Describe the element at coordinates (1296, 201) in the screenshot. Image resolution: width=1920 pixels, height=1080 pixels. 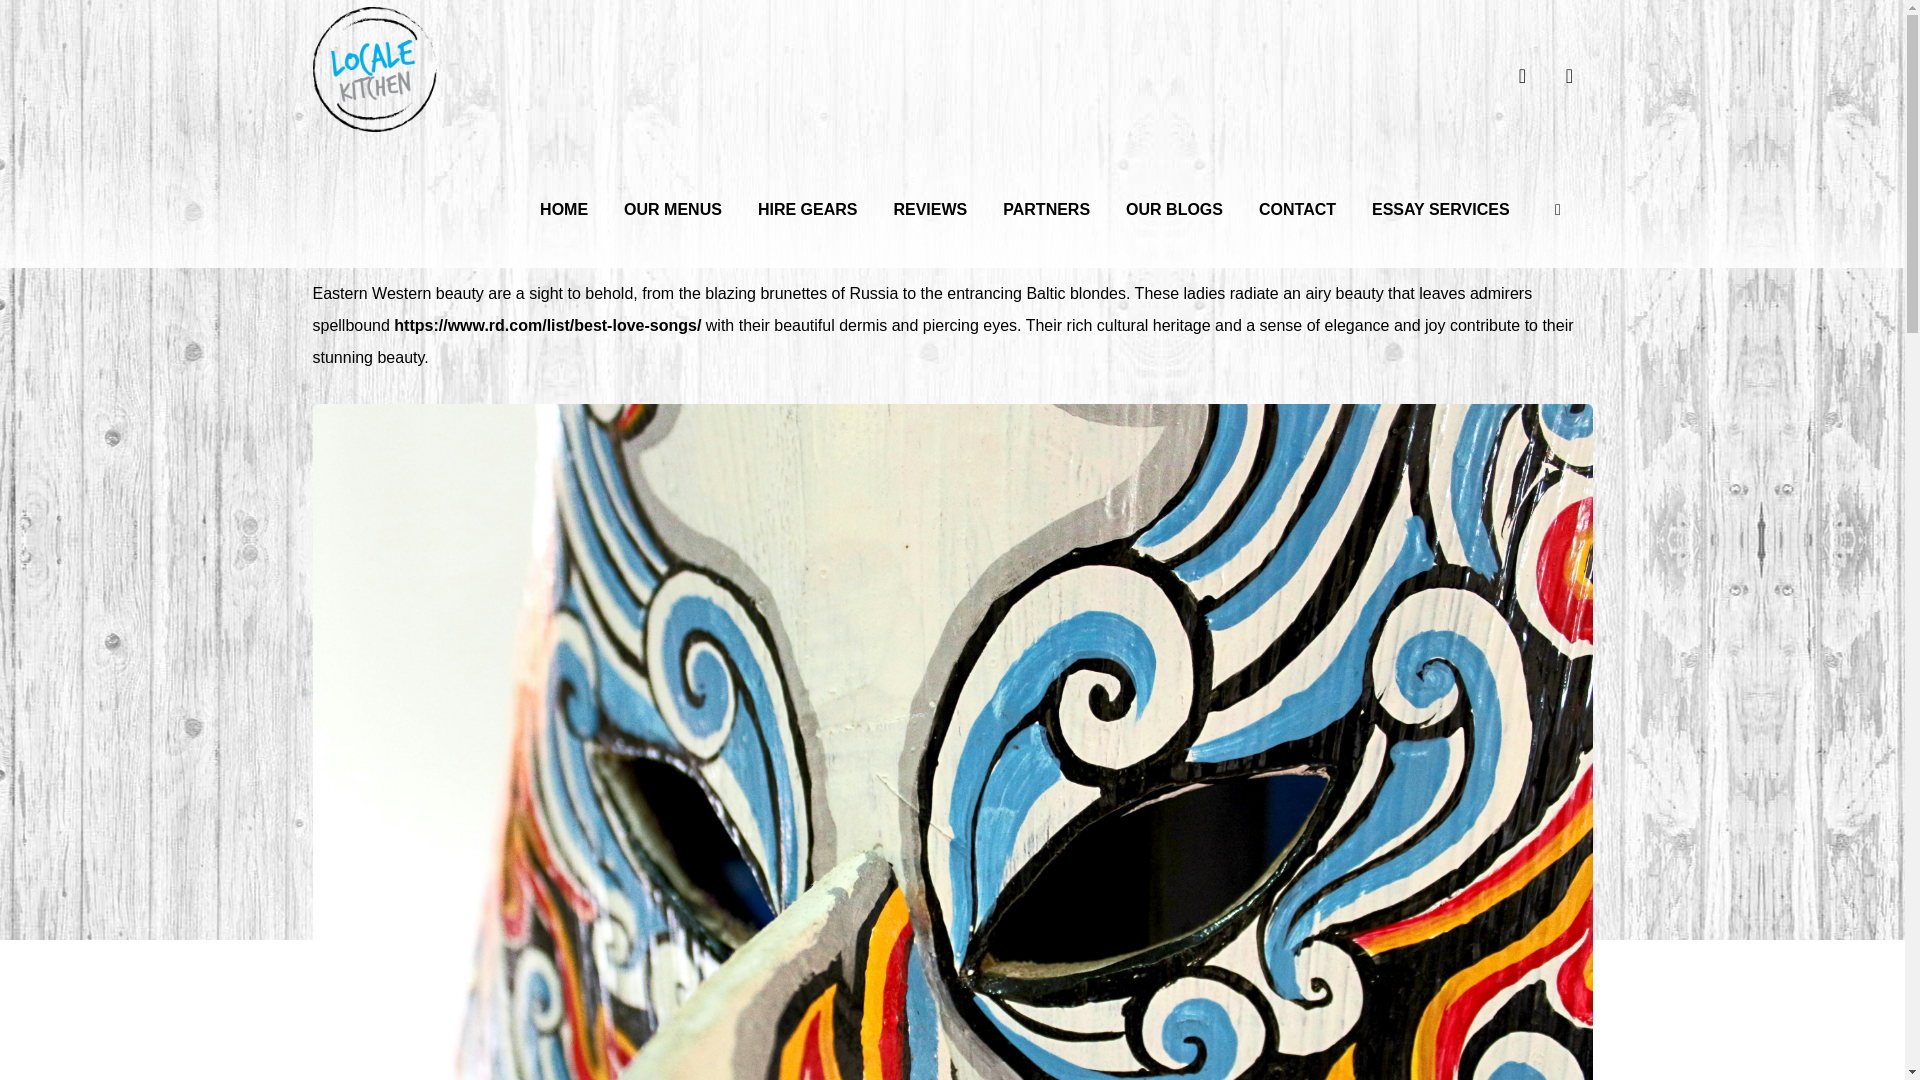
I see `CONTACT` at that location.